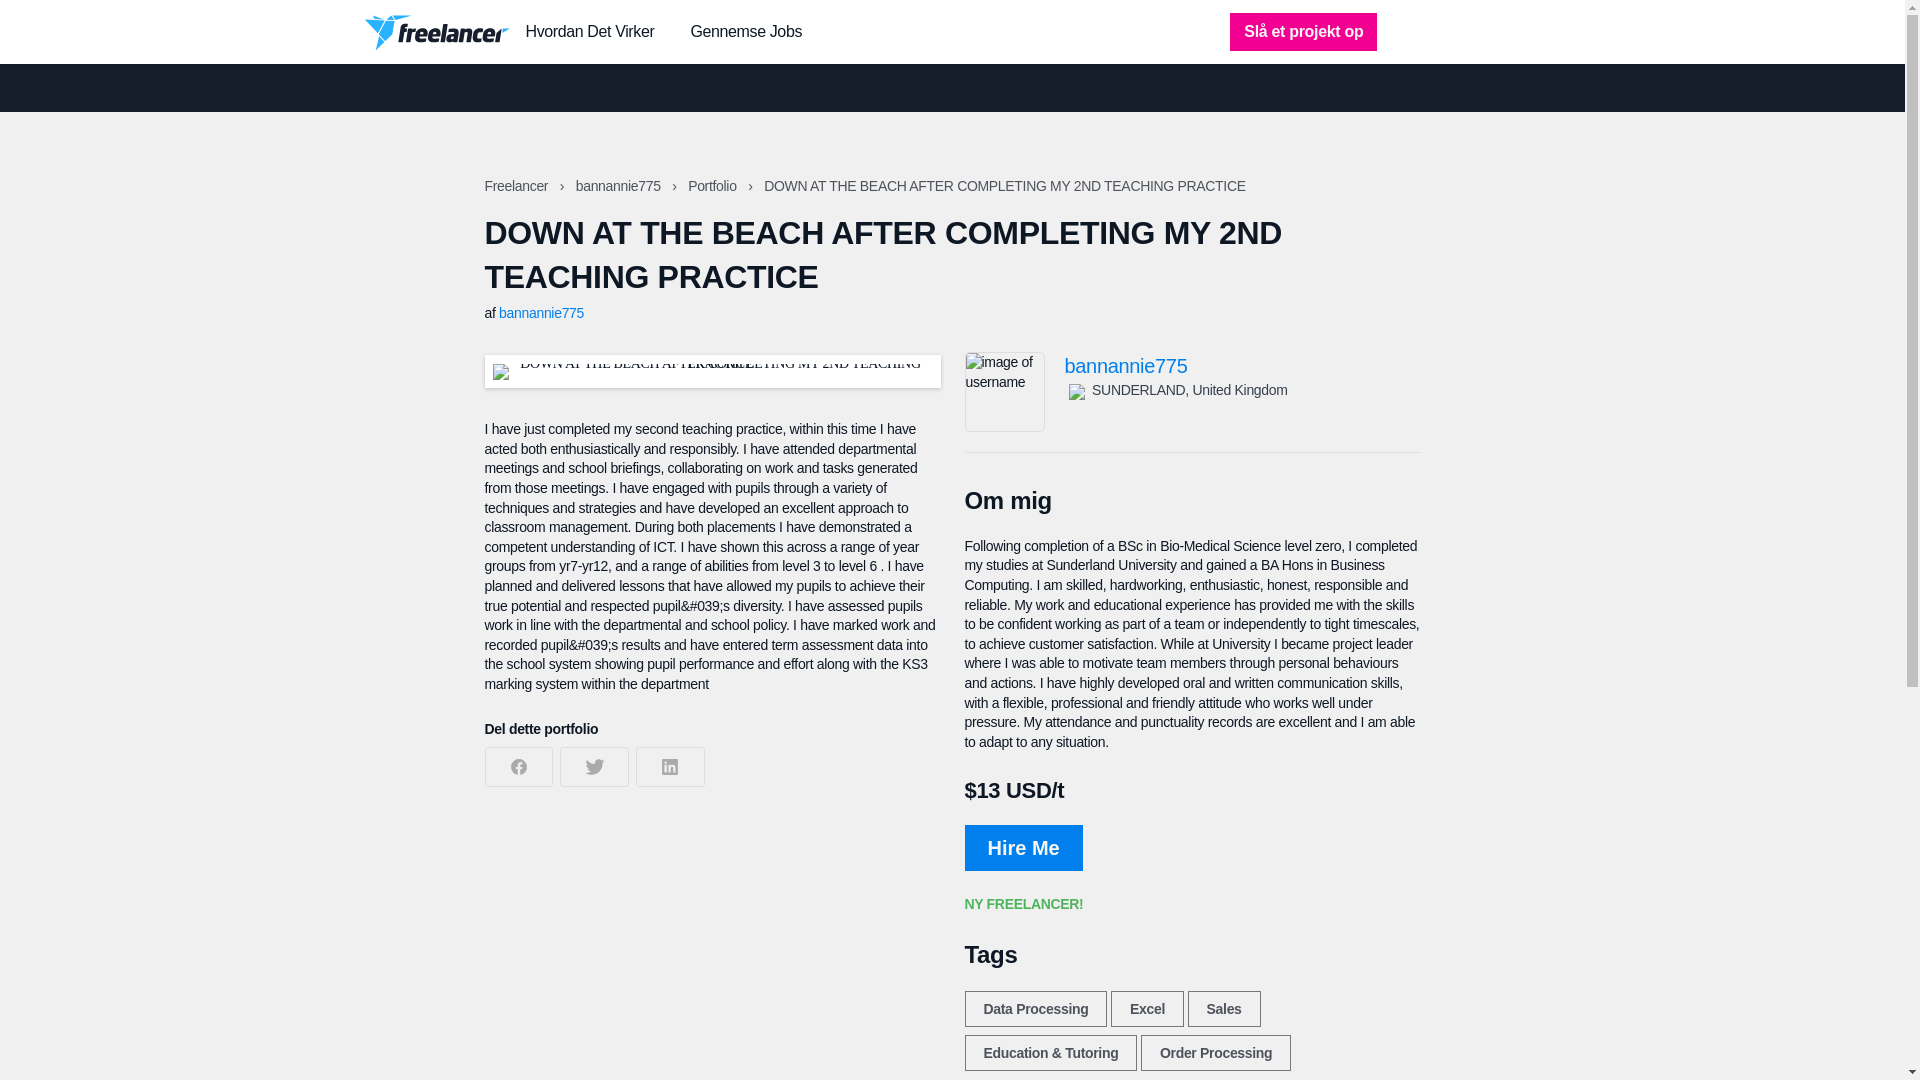 This screenshot has width=1920, height=1080. Describe the element at coordinates (1224, 1009) in the screenshot. I see `Sales` at that location.